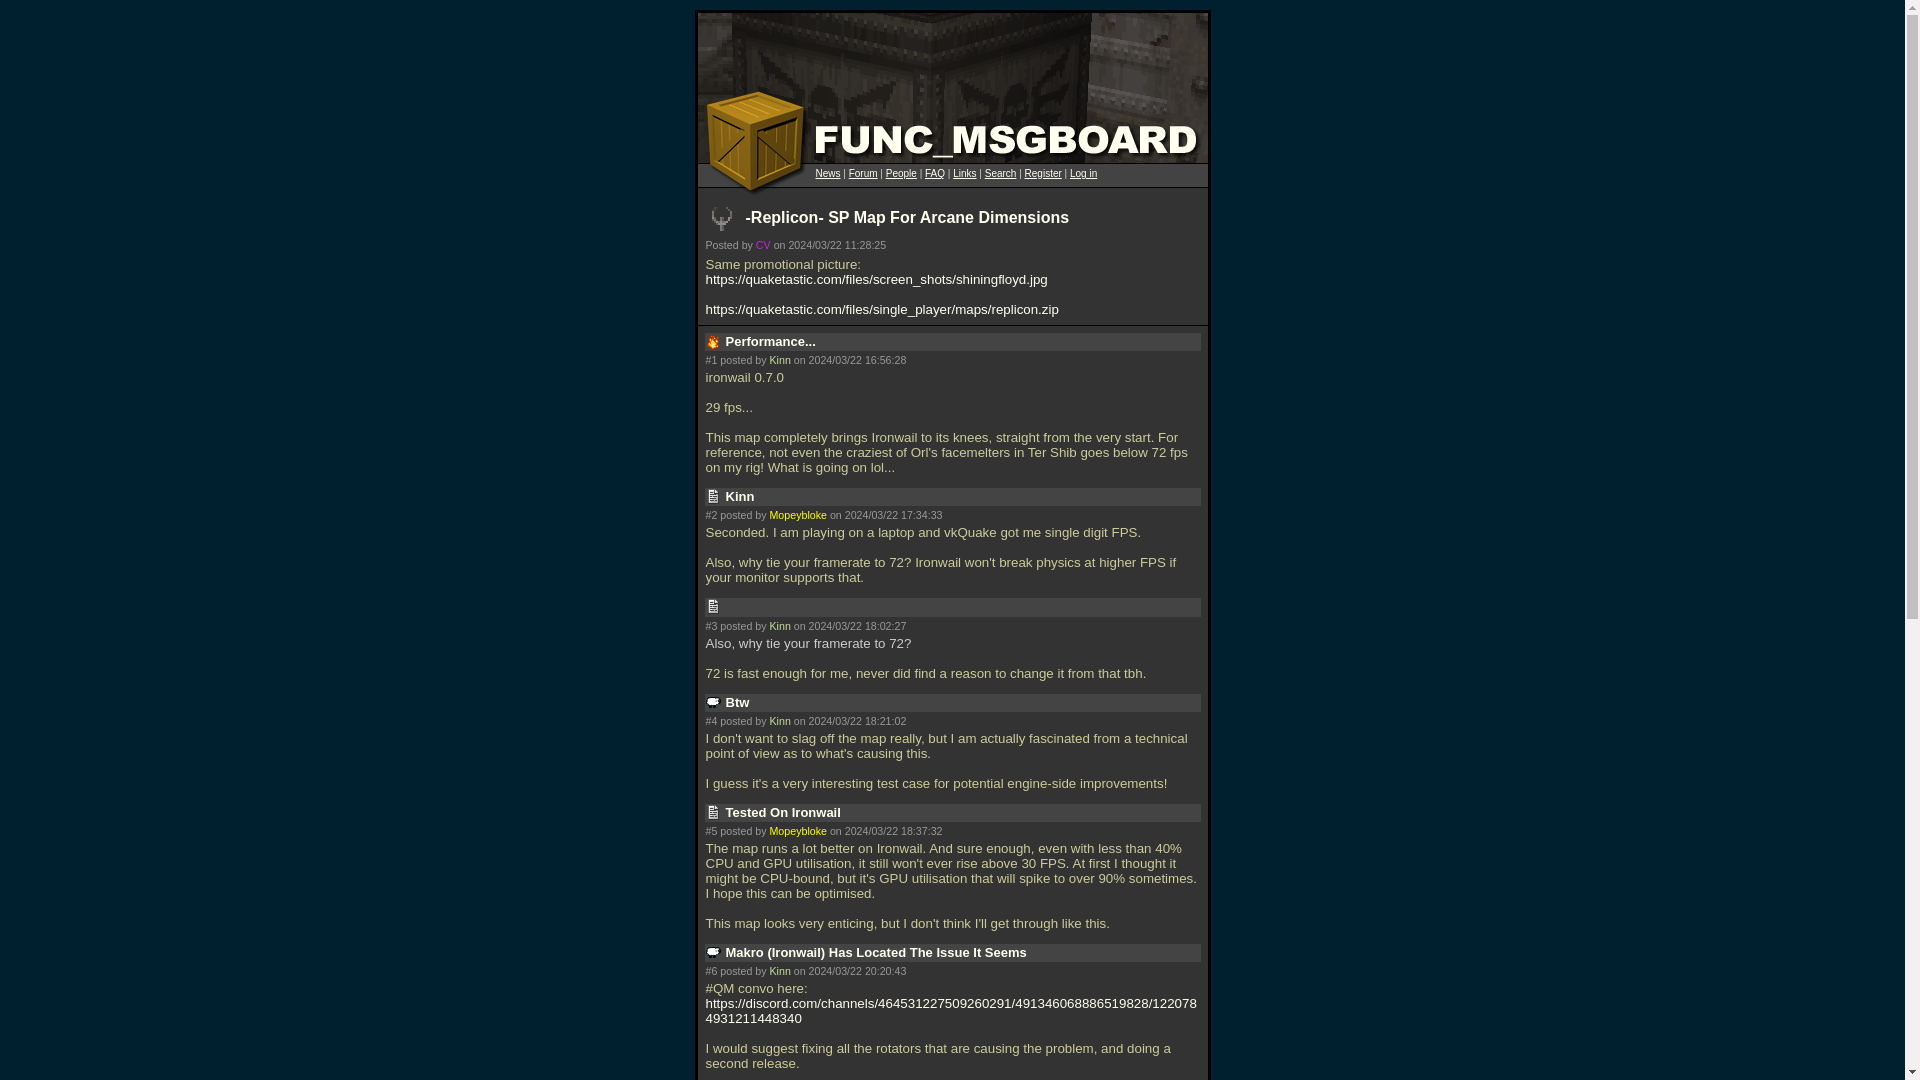  Describe the element at coordinates (964, 174) in the screenshot. I see `Links` at that location.